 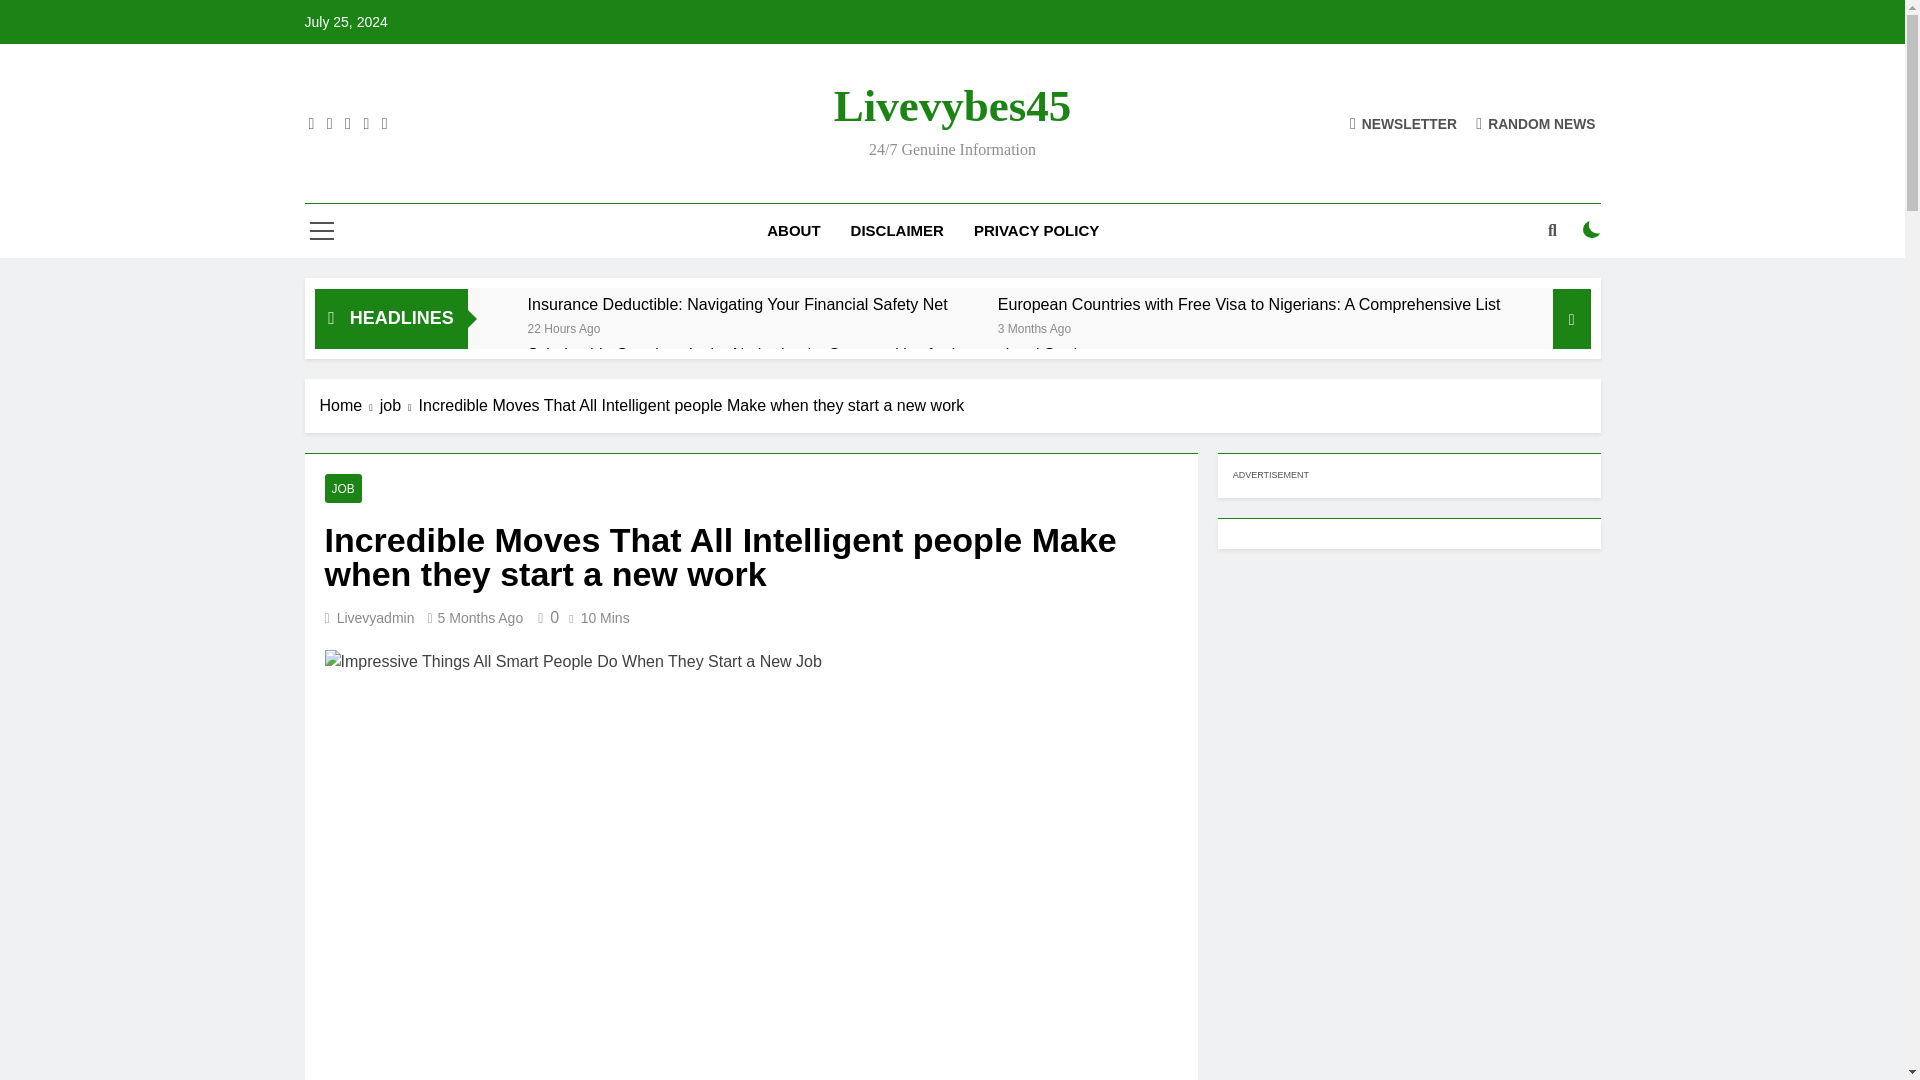 I want to click on NEWSLETTER, so click(x=1403, y=122).